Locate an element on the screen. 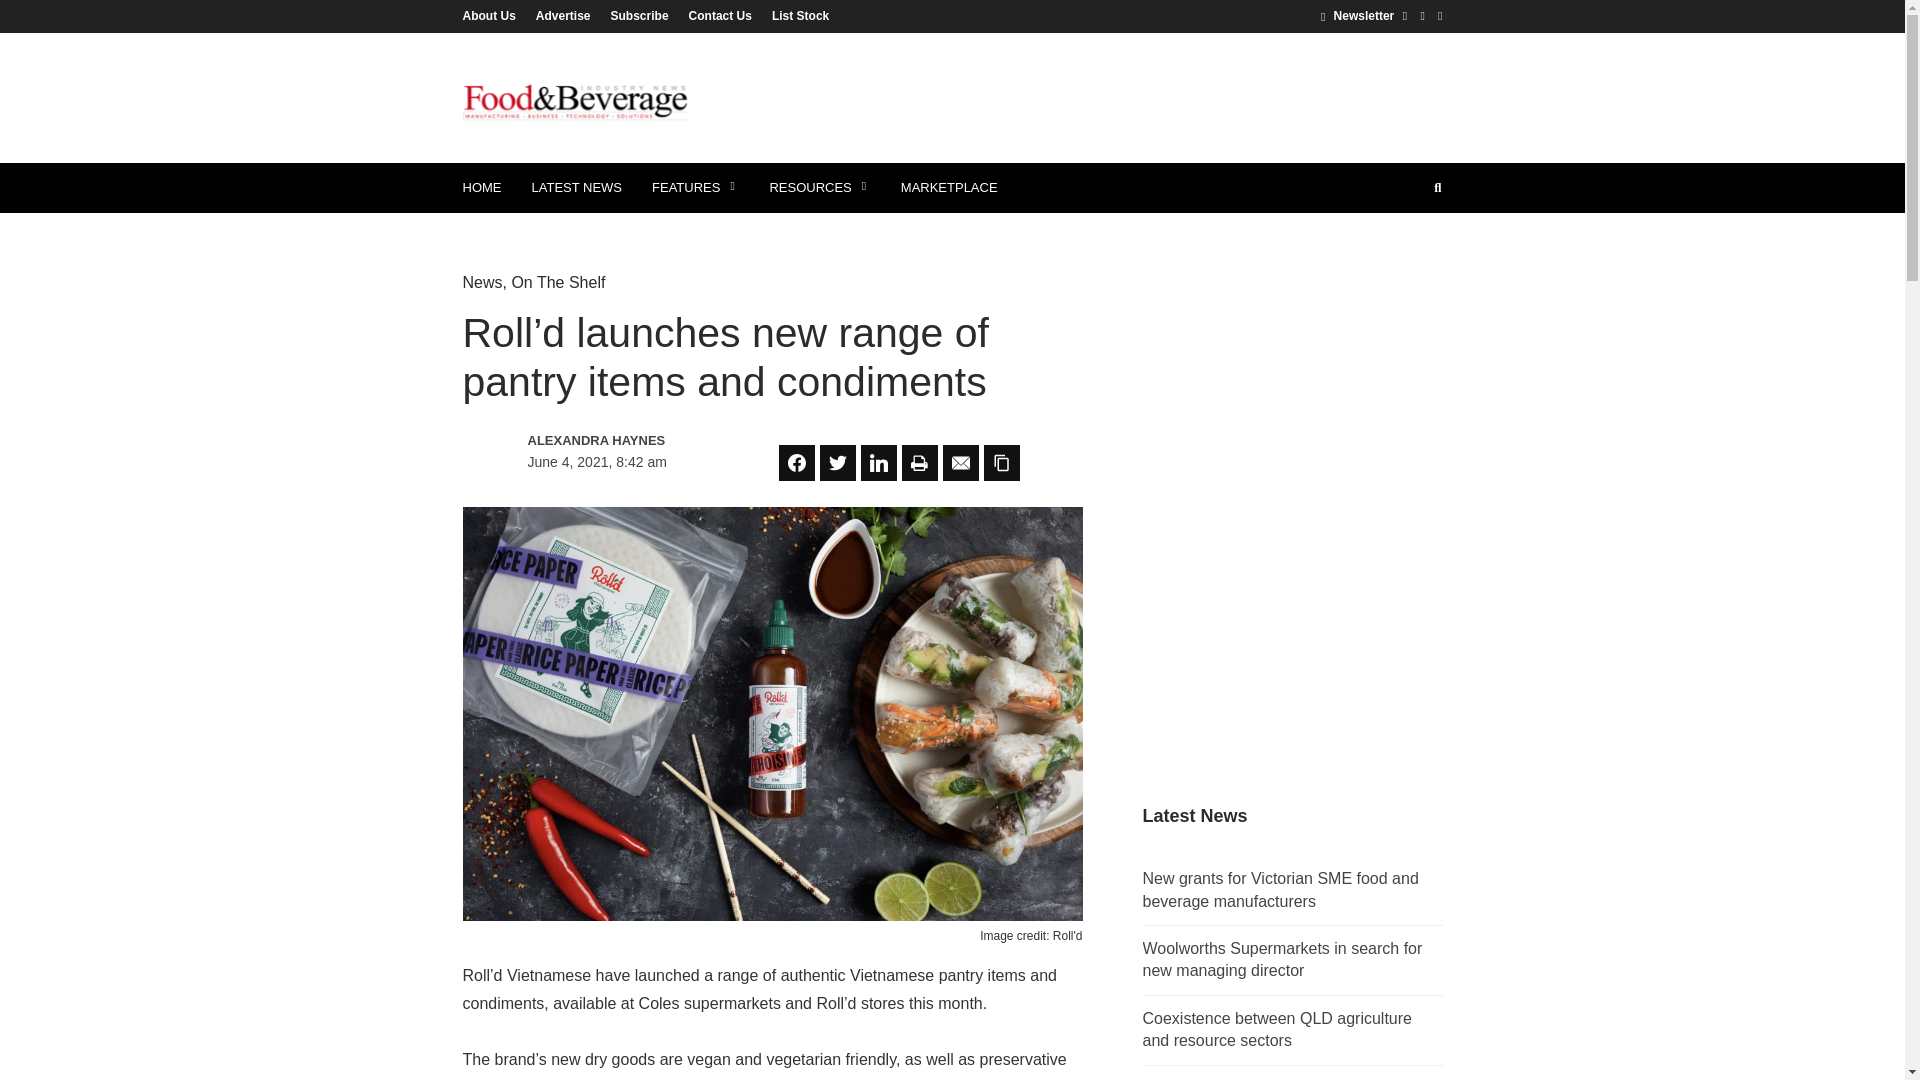 The height and width of the screenshot is (1080, 1920). List Stock is located at coordinates (796, 15).